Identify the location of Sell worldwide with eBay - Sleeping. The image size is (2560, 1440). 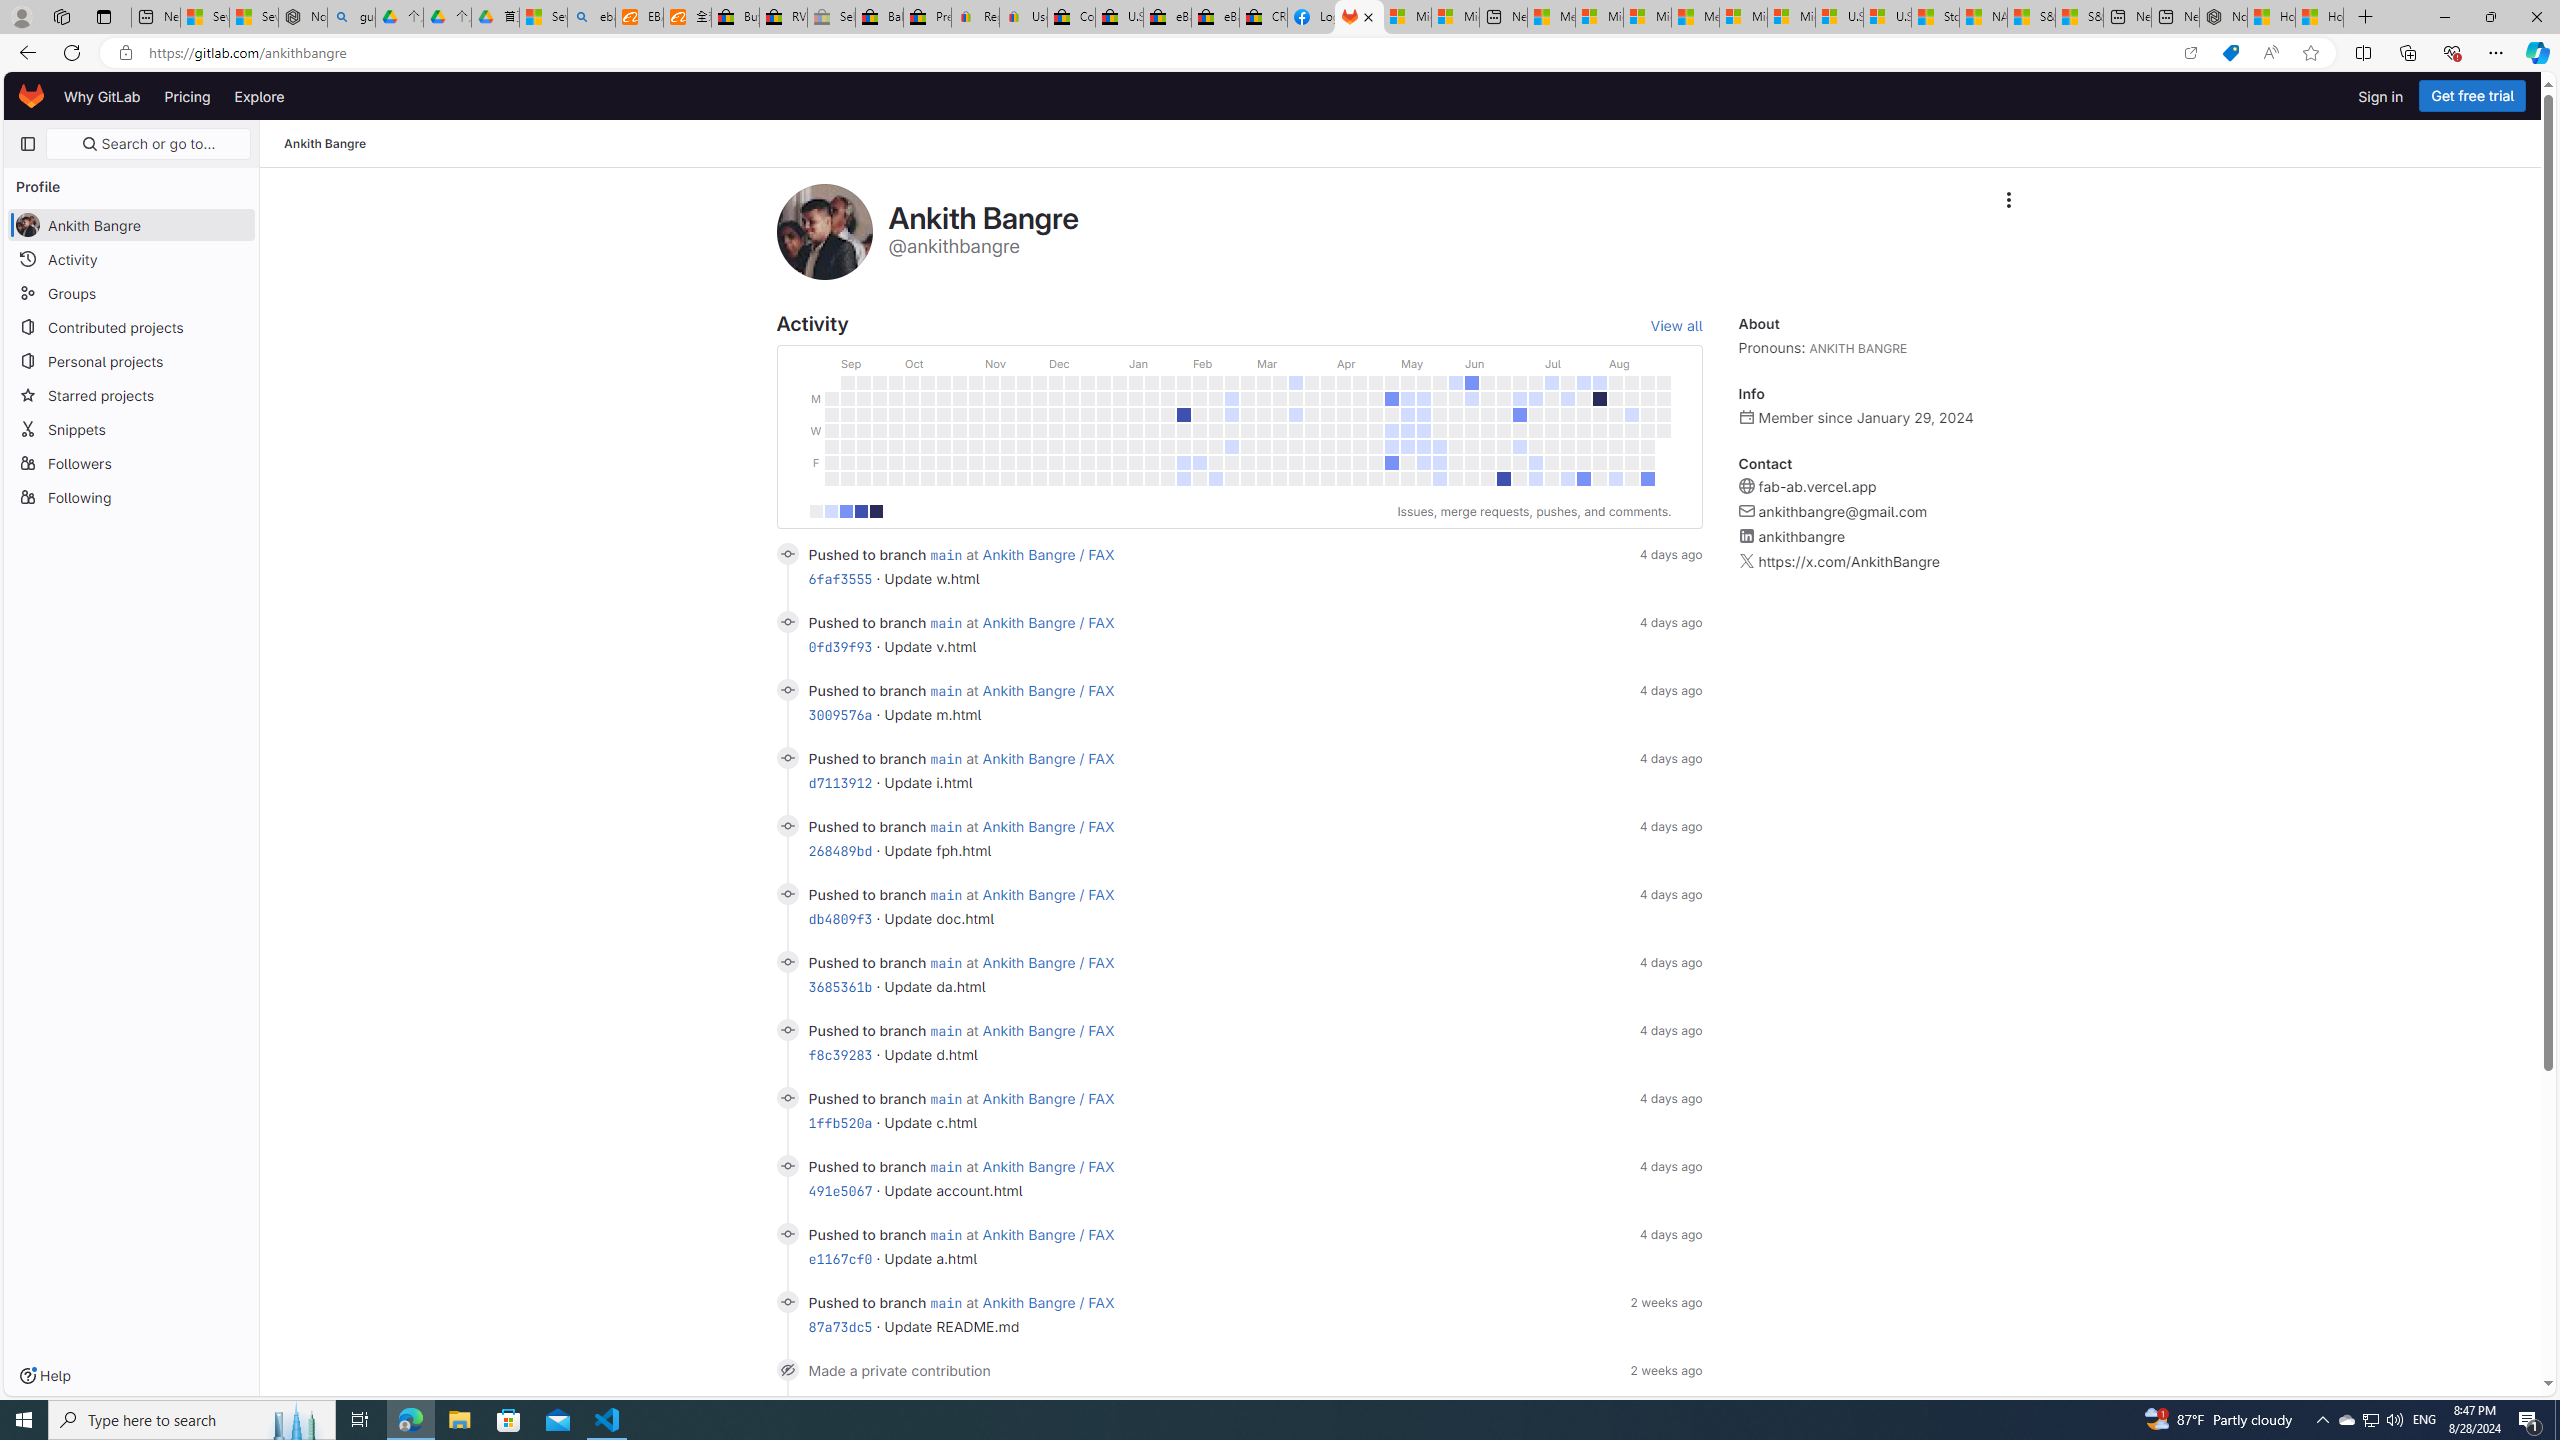
(832, 17).